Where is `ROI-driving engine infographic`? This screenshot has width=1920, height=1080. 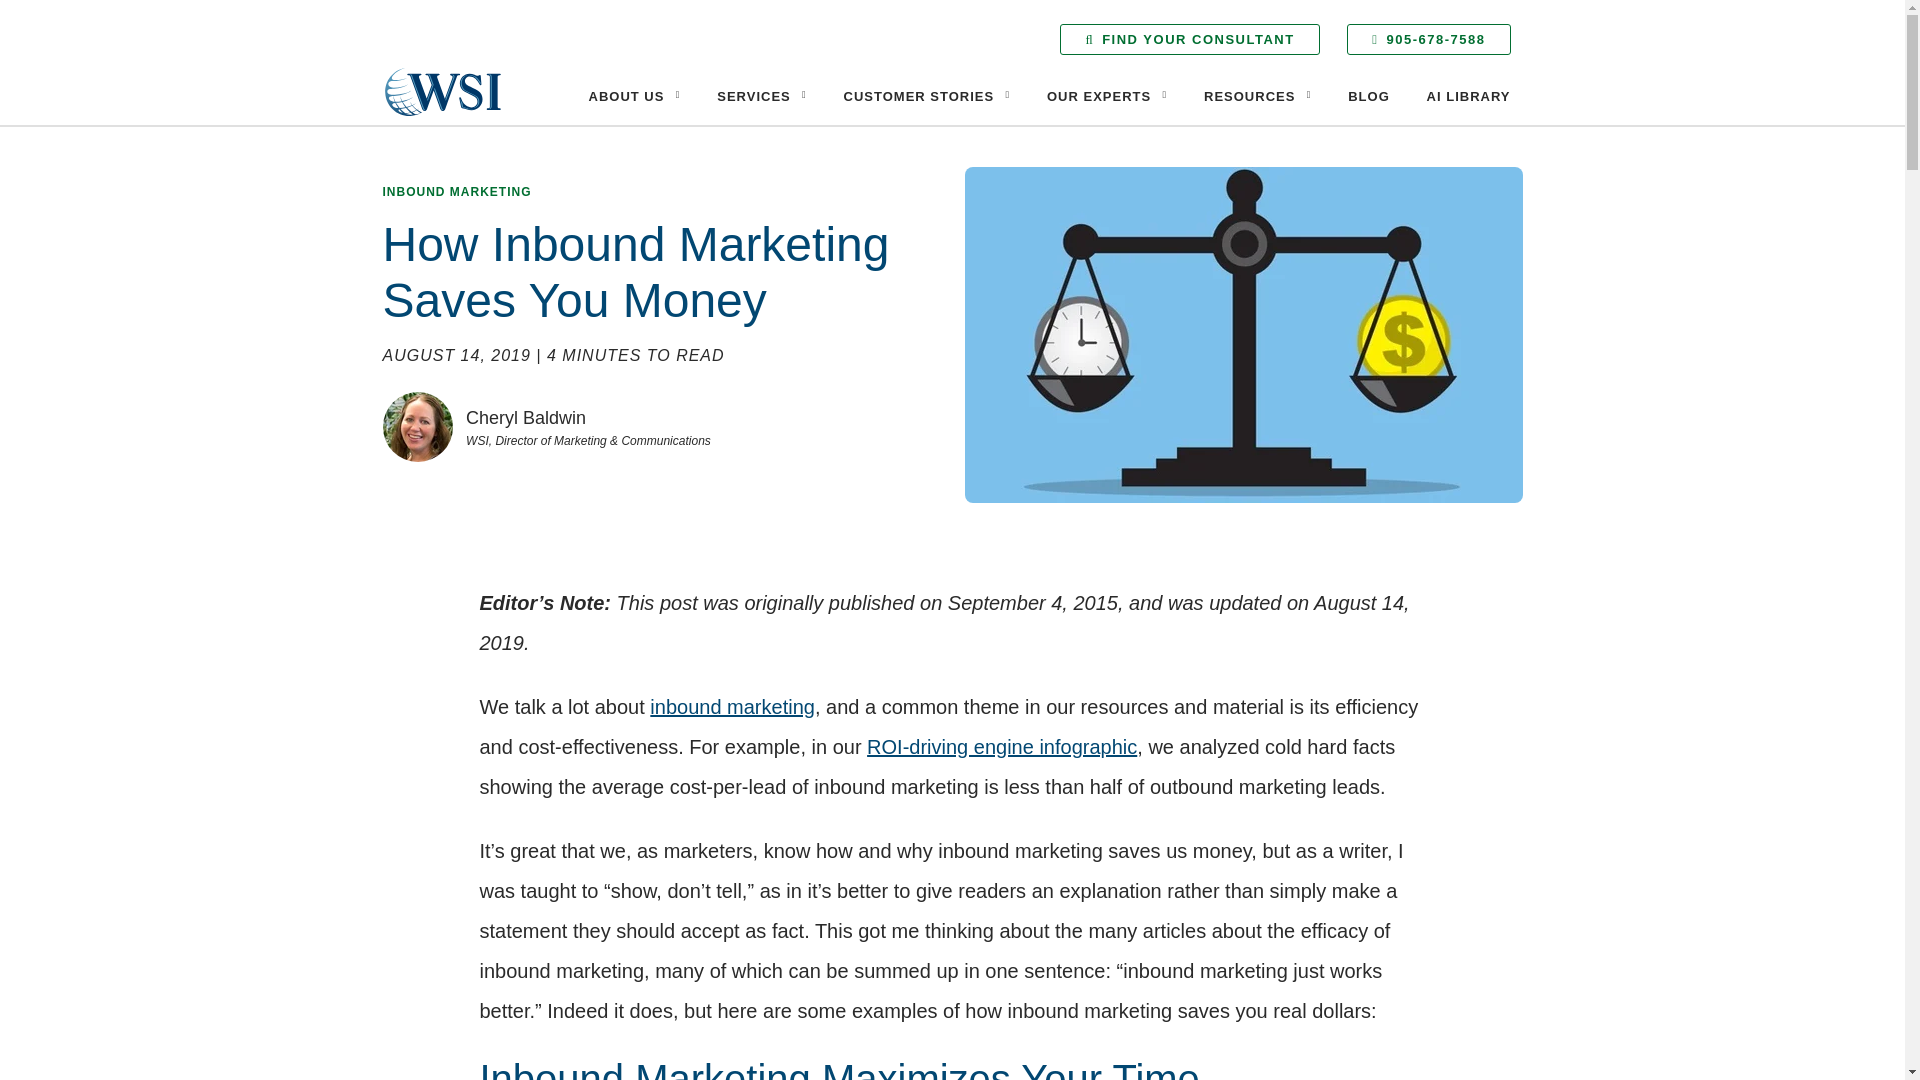 ROI-driving engine infographic is located at coordinates (1002, 746).